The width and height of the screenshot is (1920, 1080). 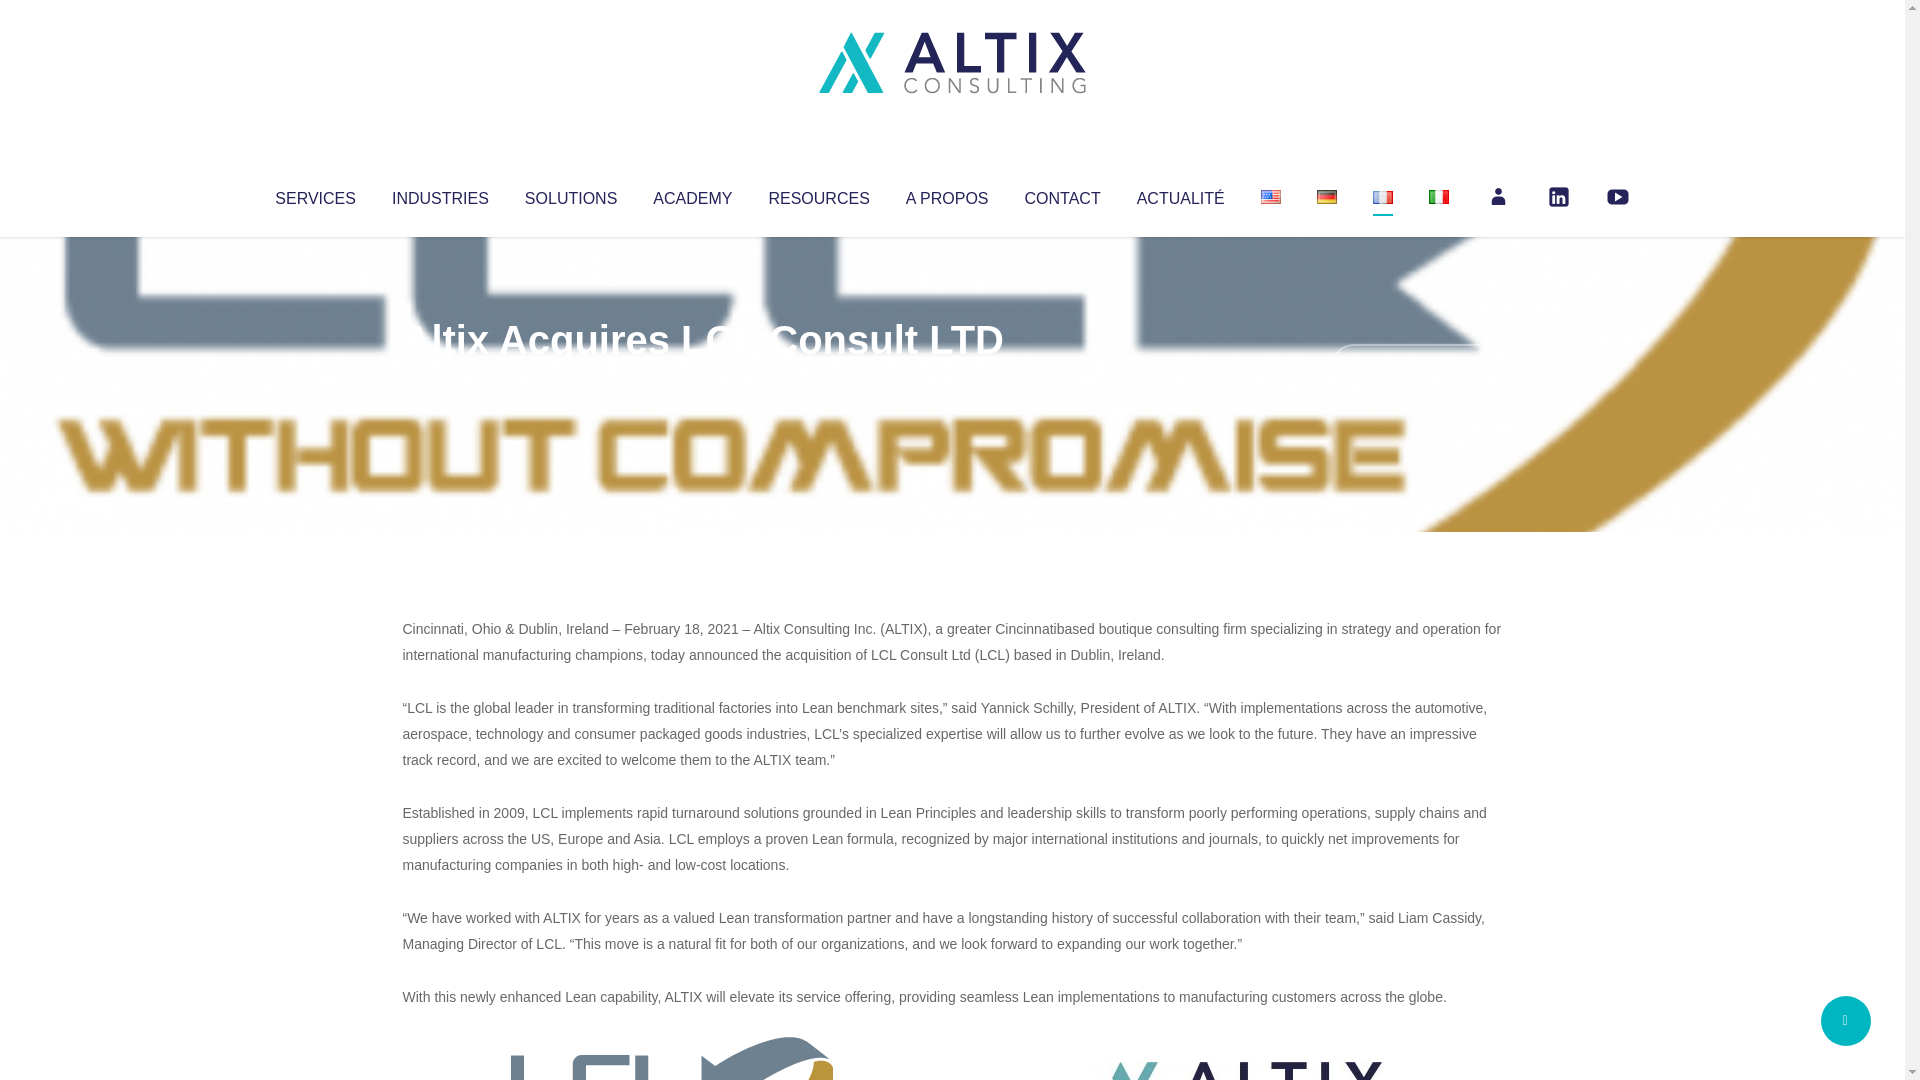 I want to click on SOLUTIONS, so click(x=570, y=194).